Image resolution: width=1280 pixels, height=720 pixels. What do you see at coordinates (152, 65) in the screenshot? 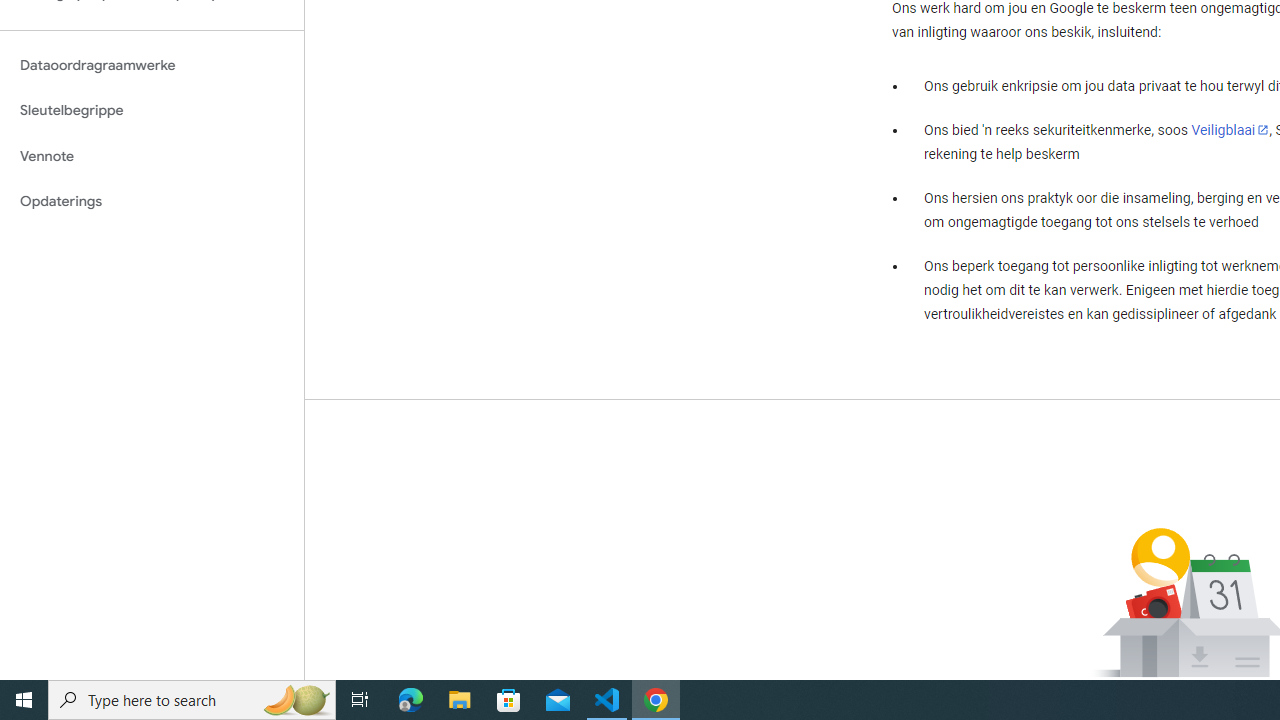
I see `Dataoordragraamwerke` at bounding box center [152, 65].